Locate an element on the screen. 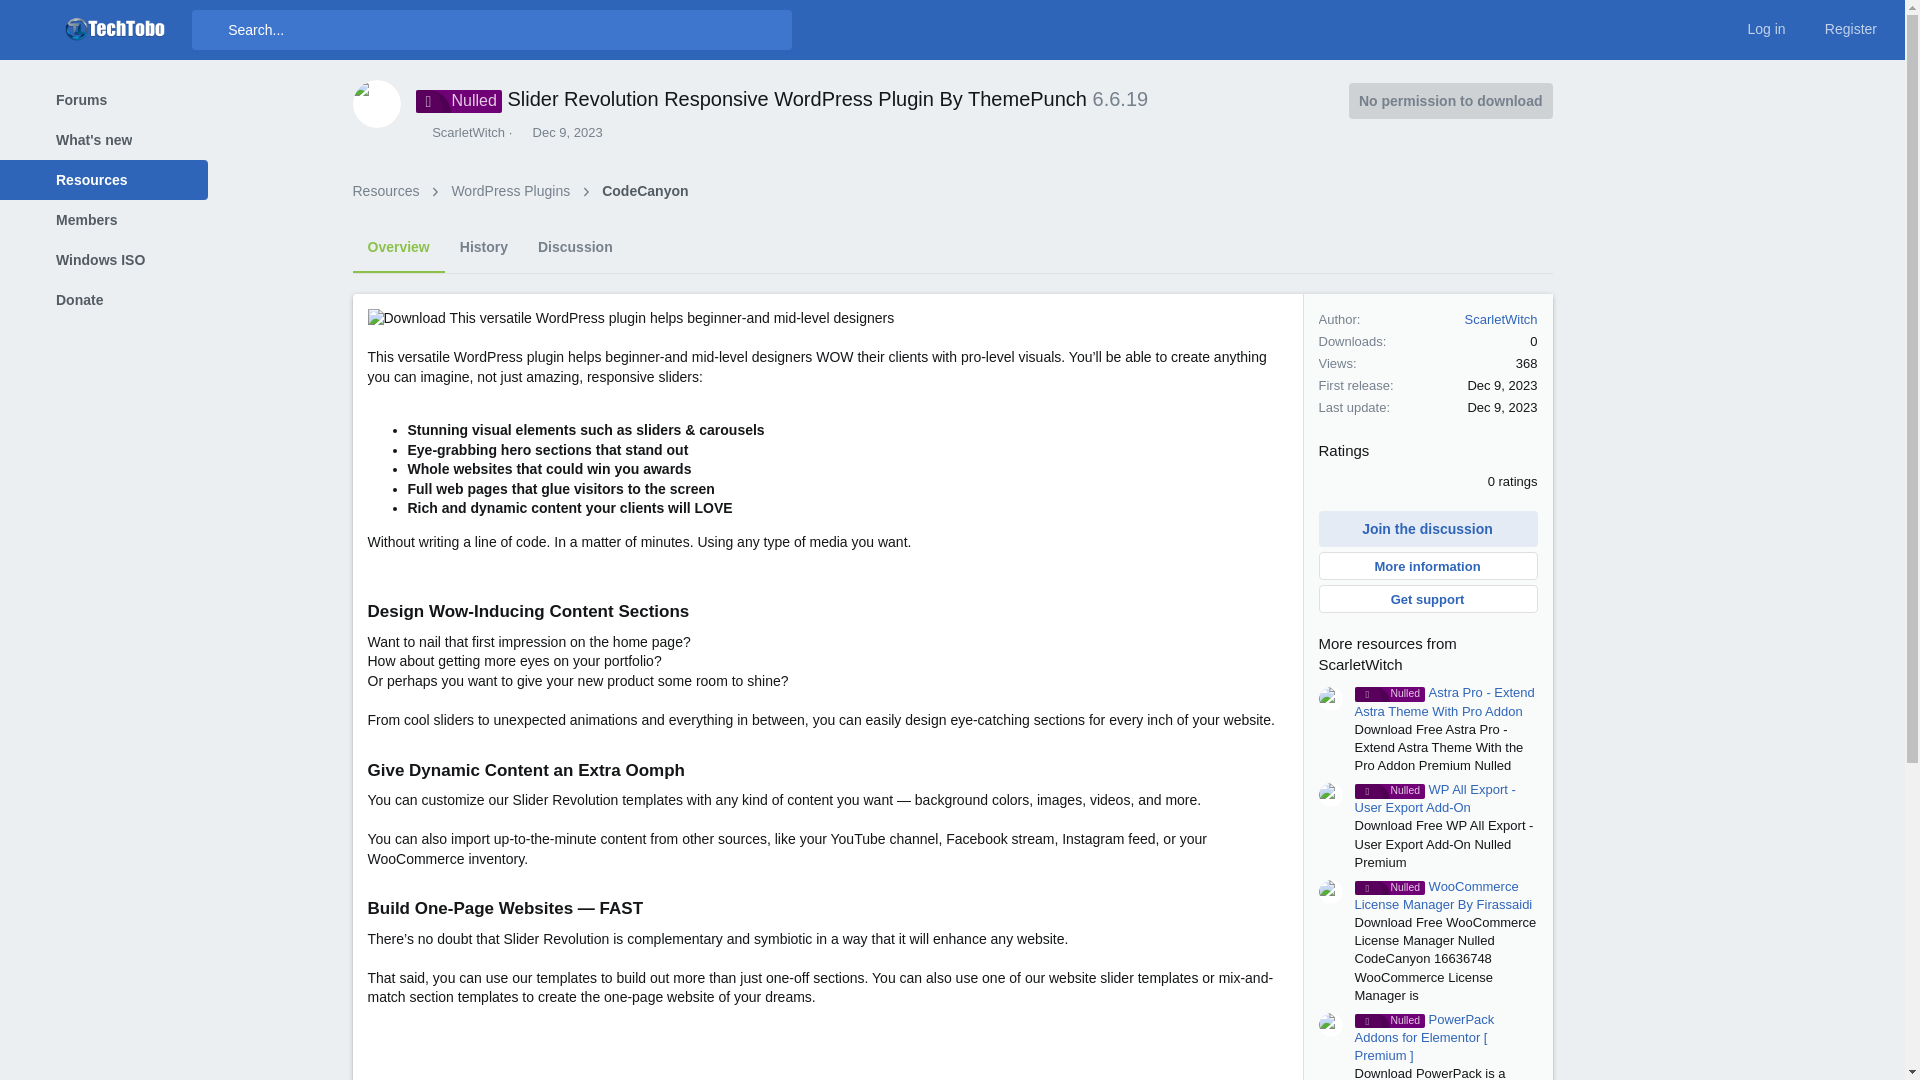 The width and height of the screenshot is (1920, 1080). Log in is located at coordinates (1754, 29).